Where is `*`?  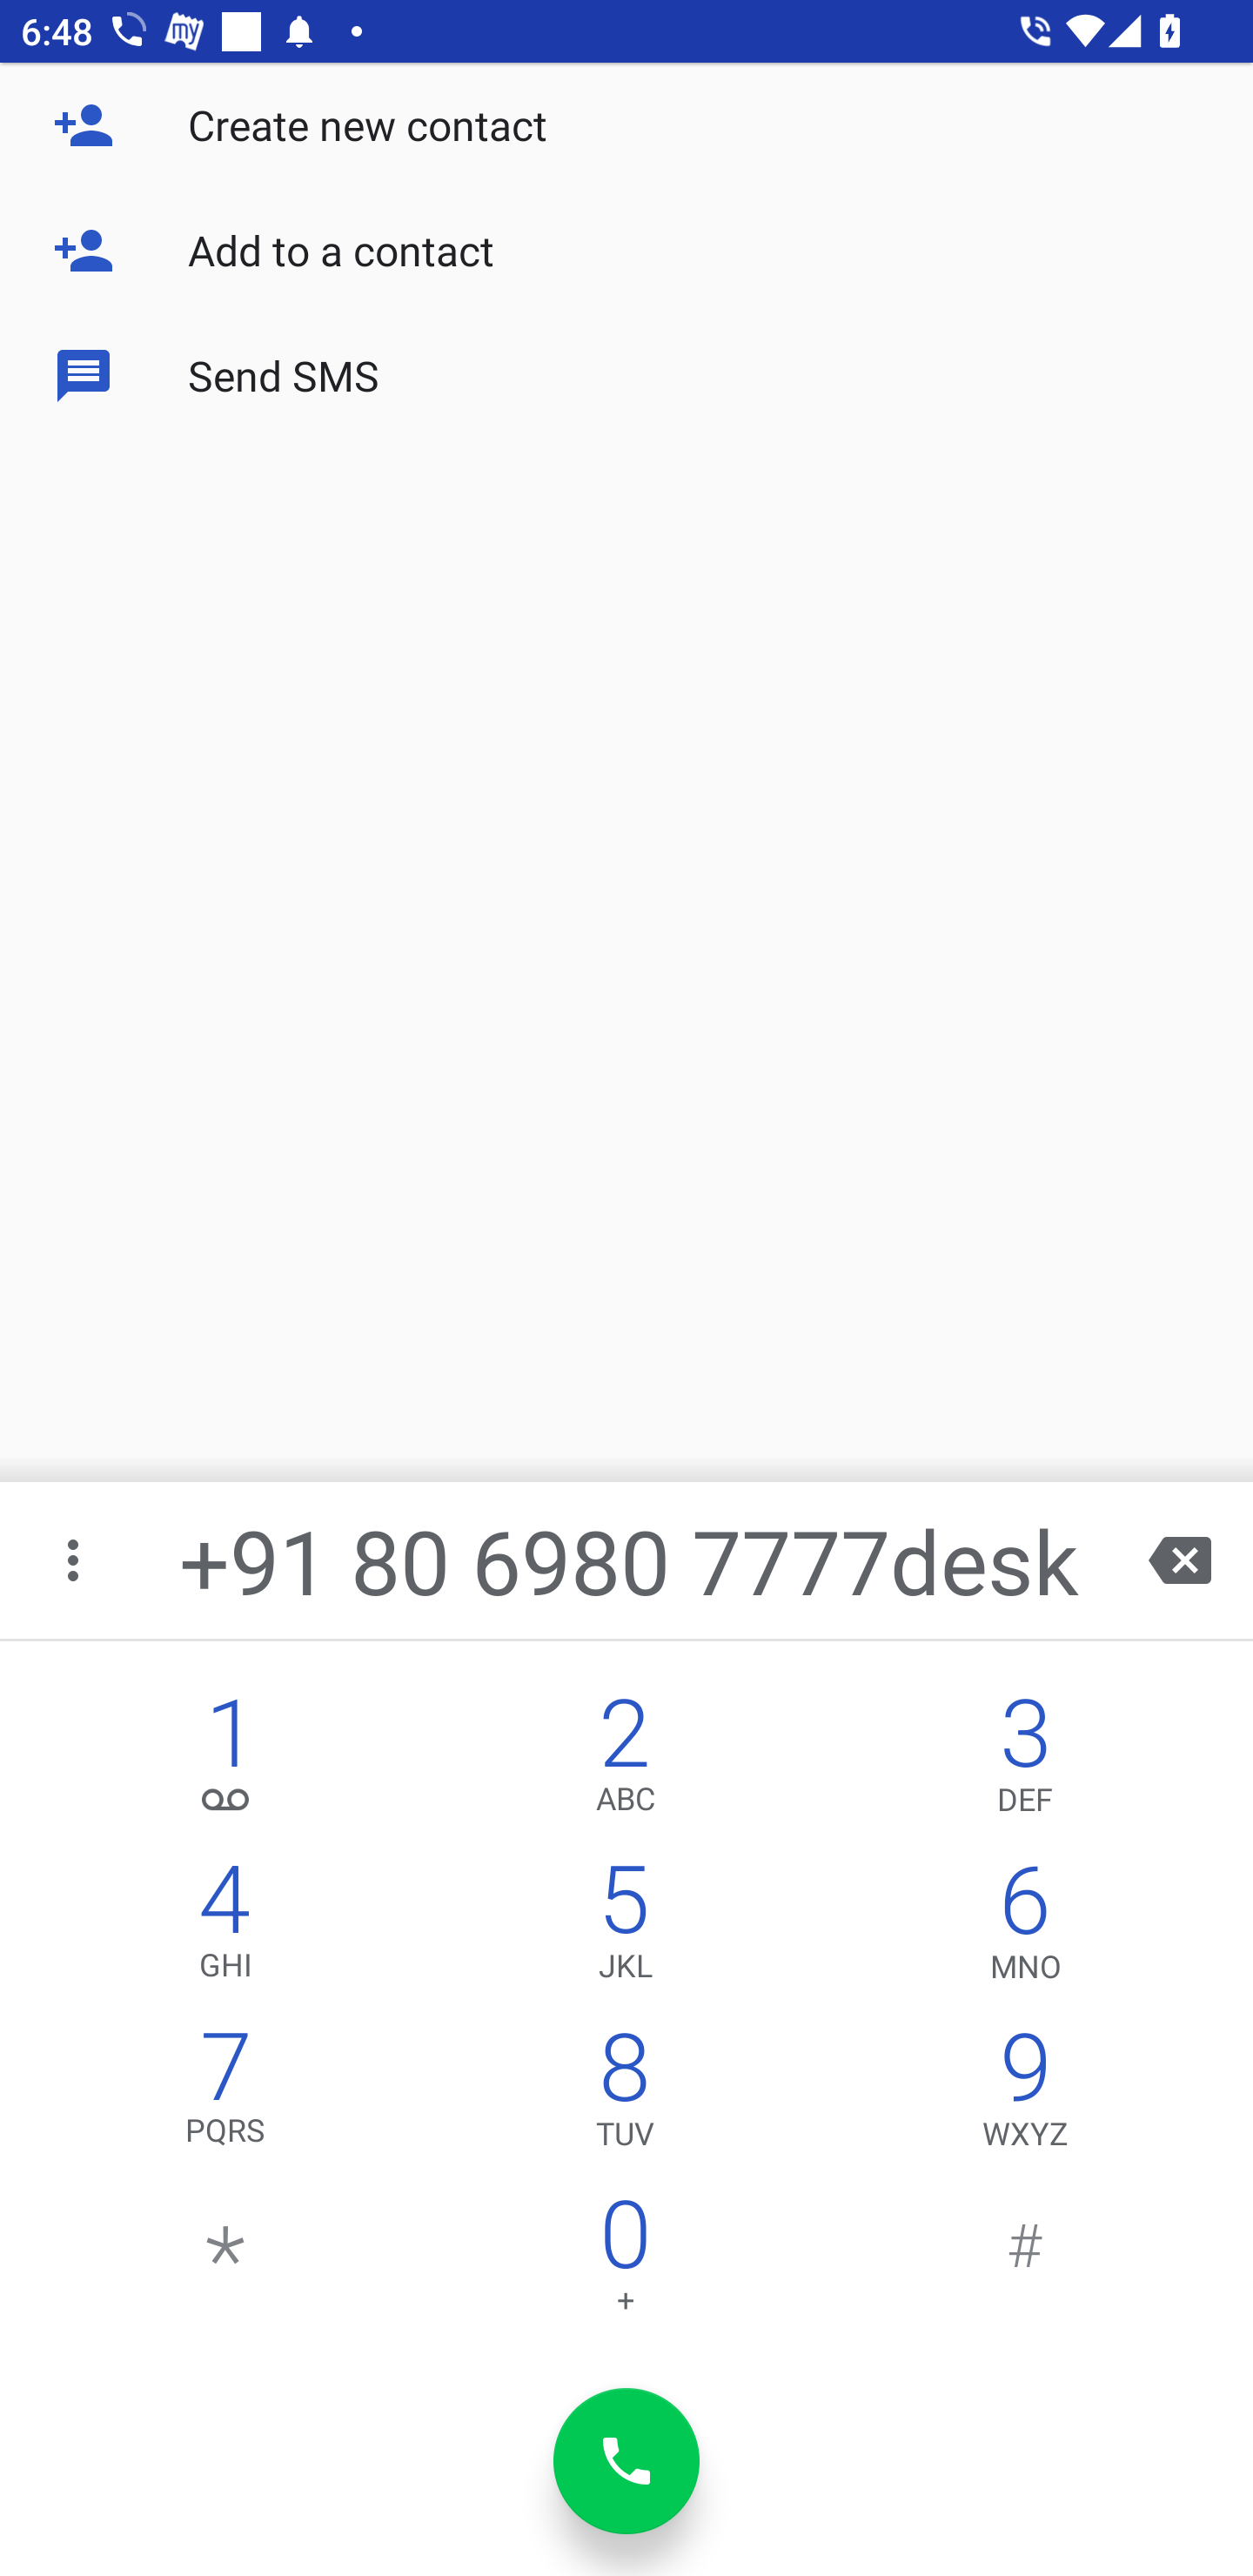
* is located at coordinates (226, 2263).